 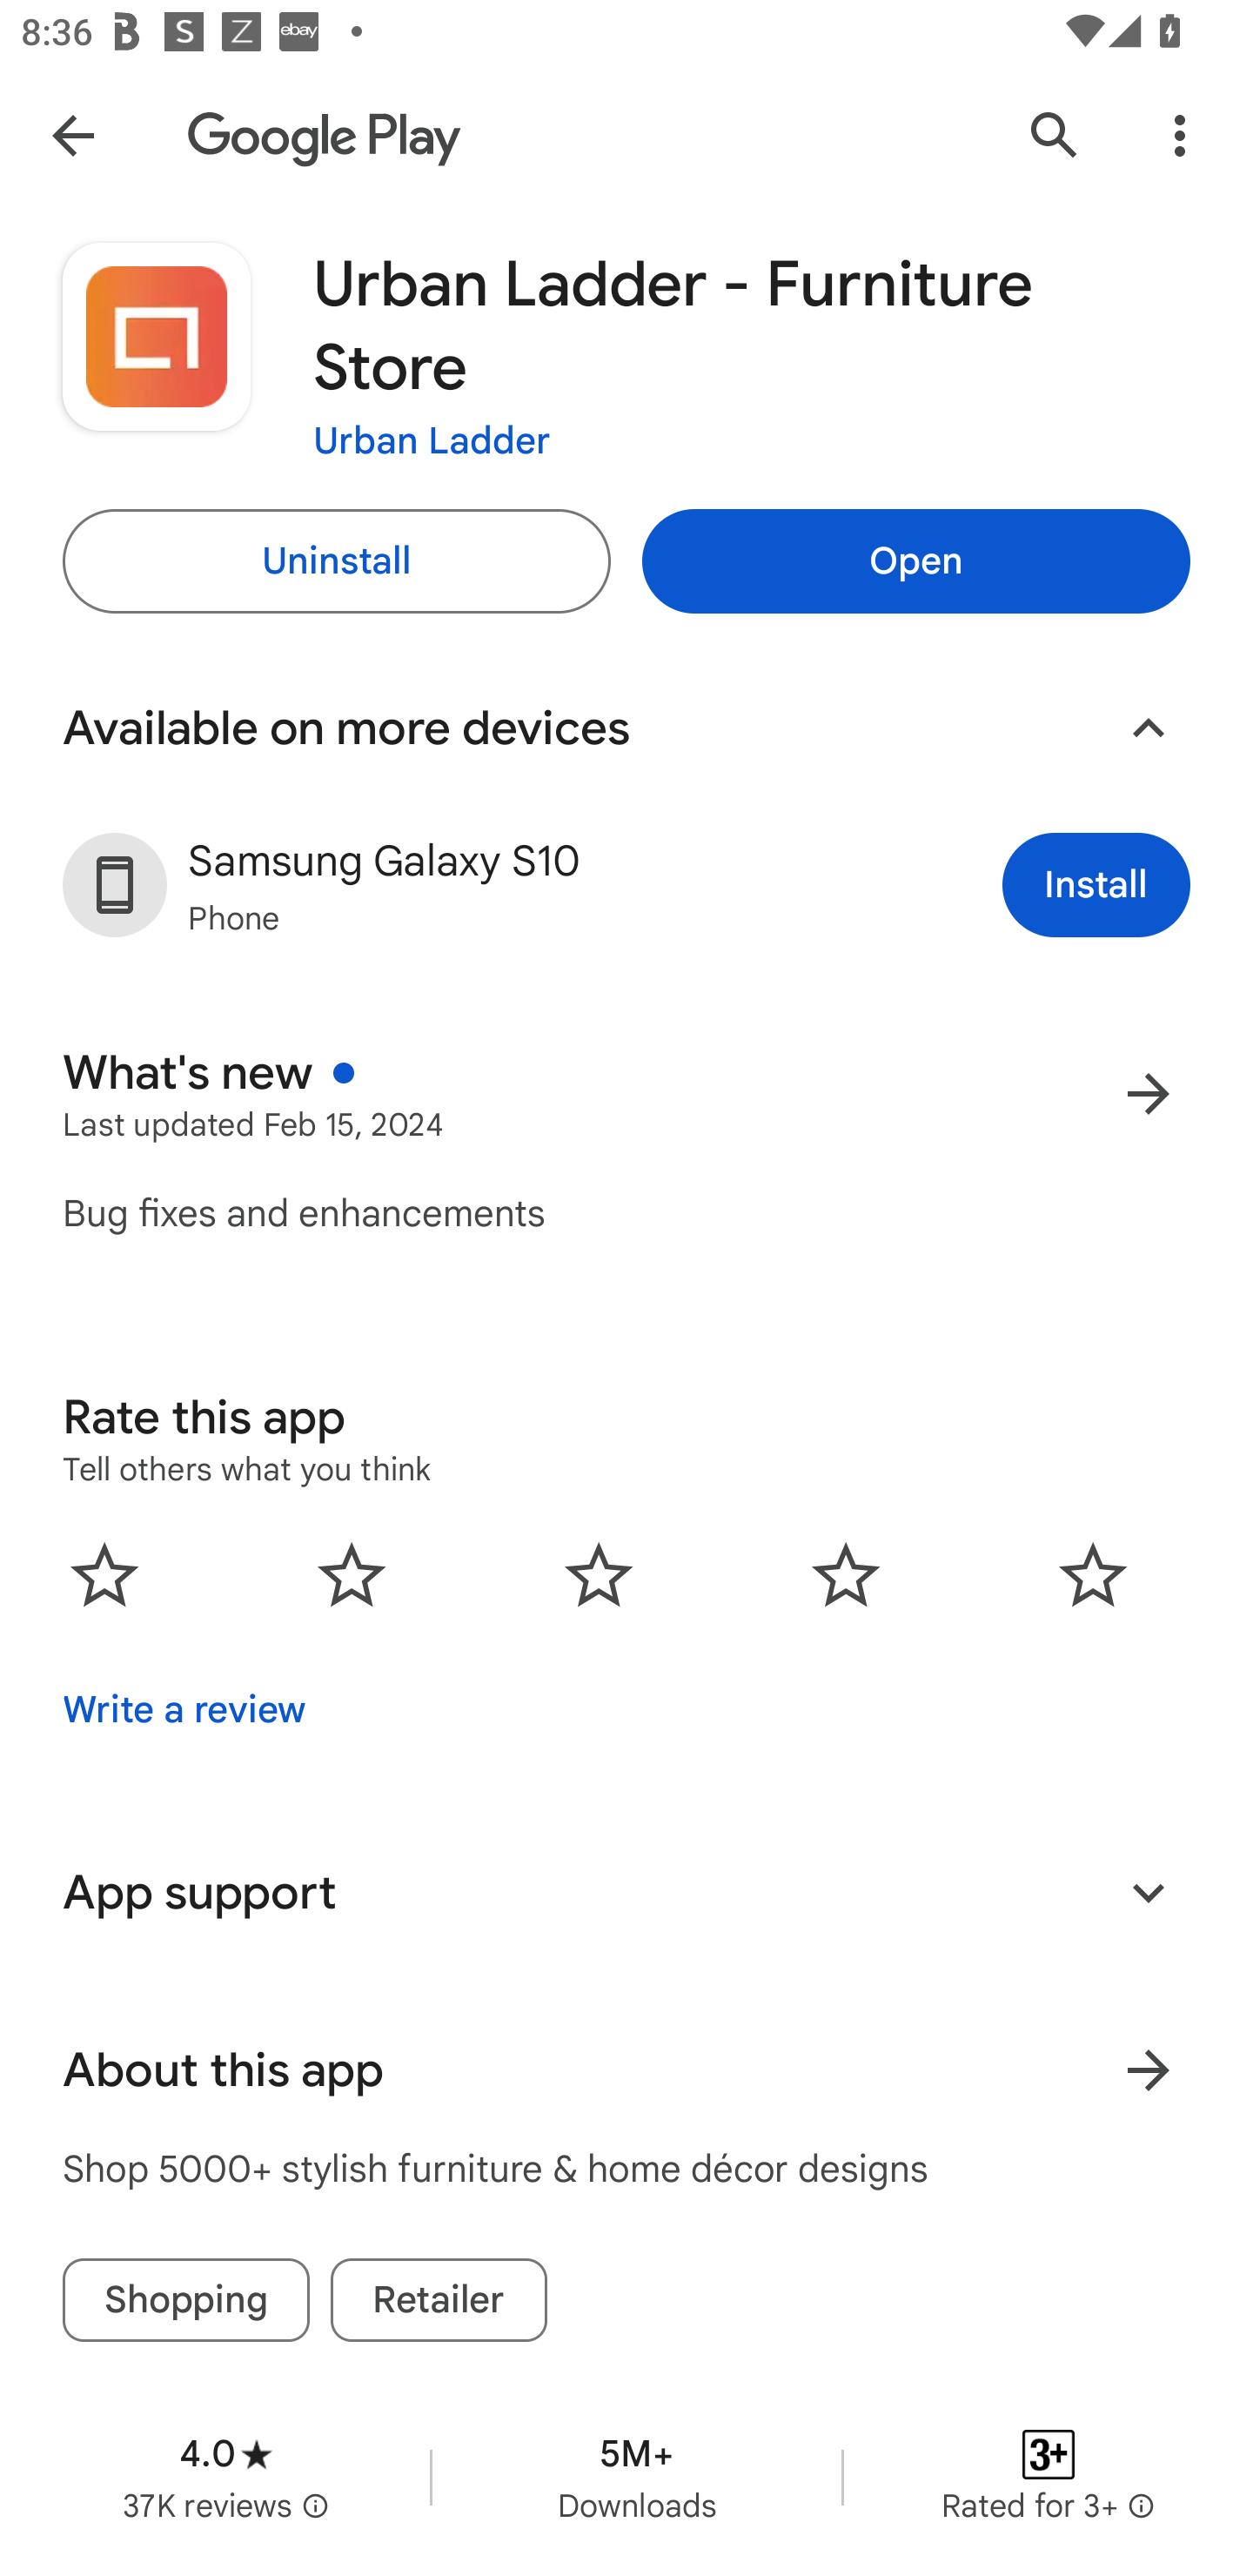 What do you see at coordinates (915, 561) in the screenshot?
I see `Open` at bounding box center [915, 561].